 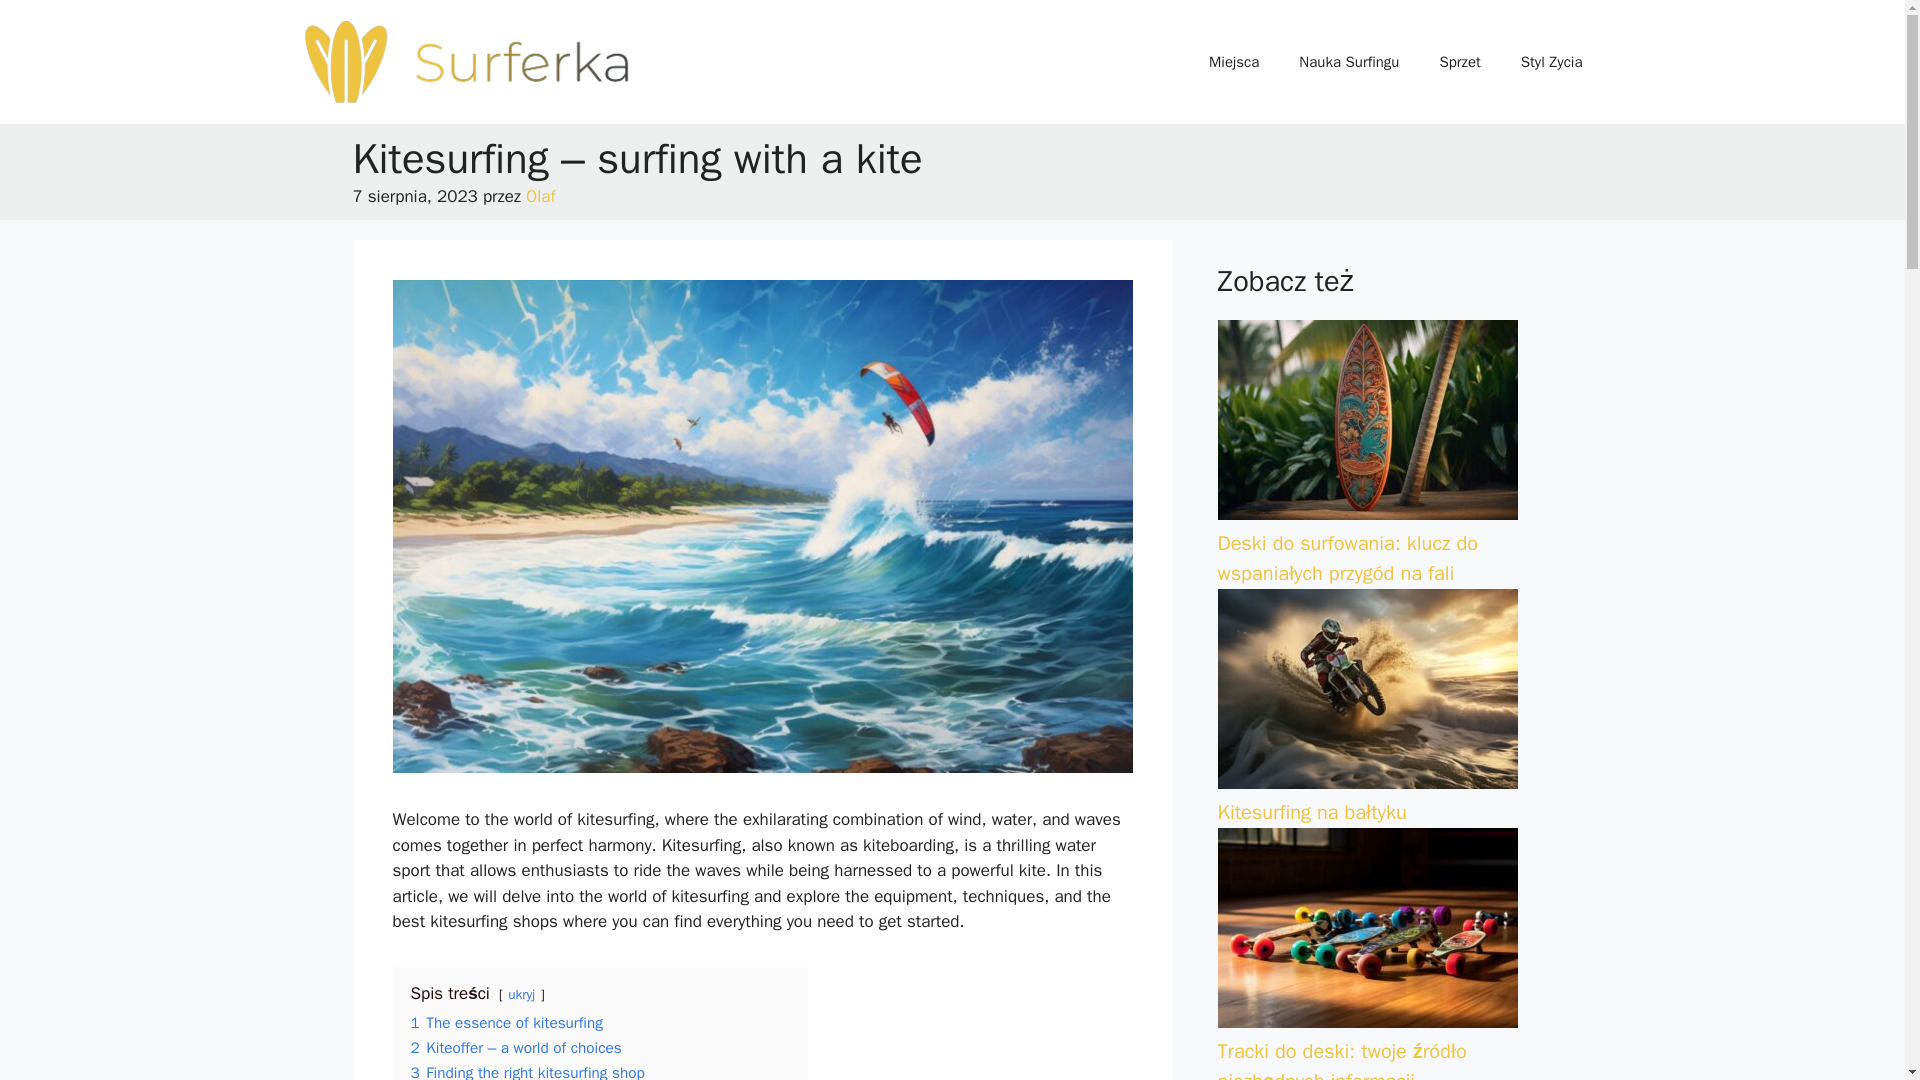 I want to click on Olaf, so click(x=541, y=196).